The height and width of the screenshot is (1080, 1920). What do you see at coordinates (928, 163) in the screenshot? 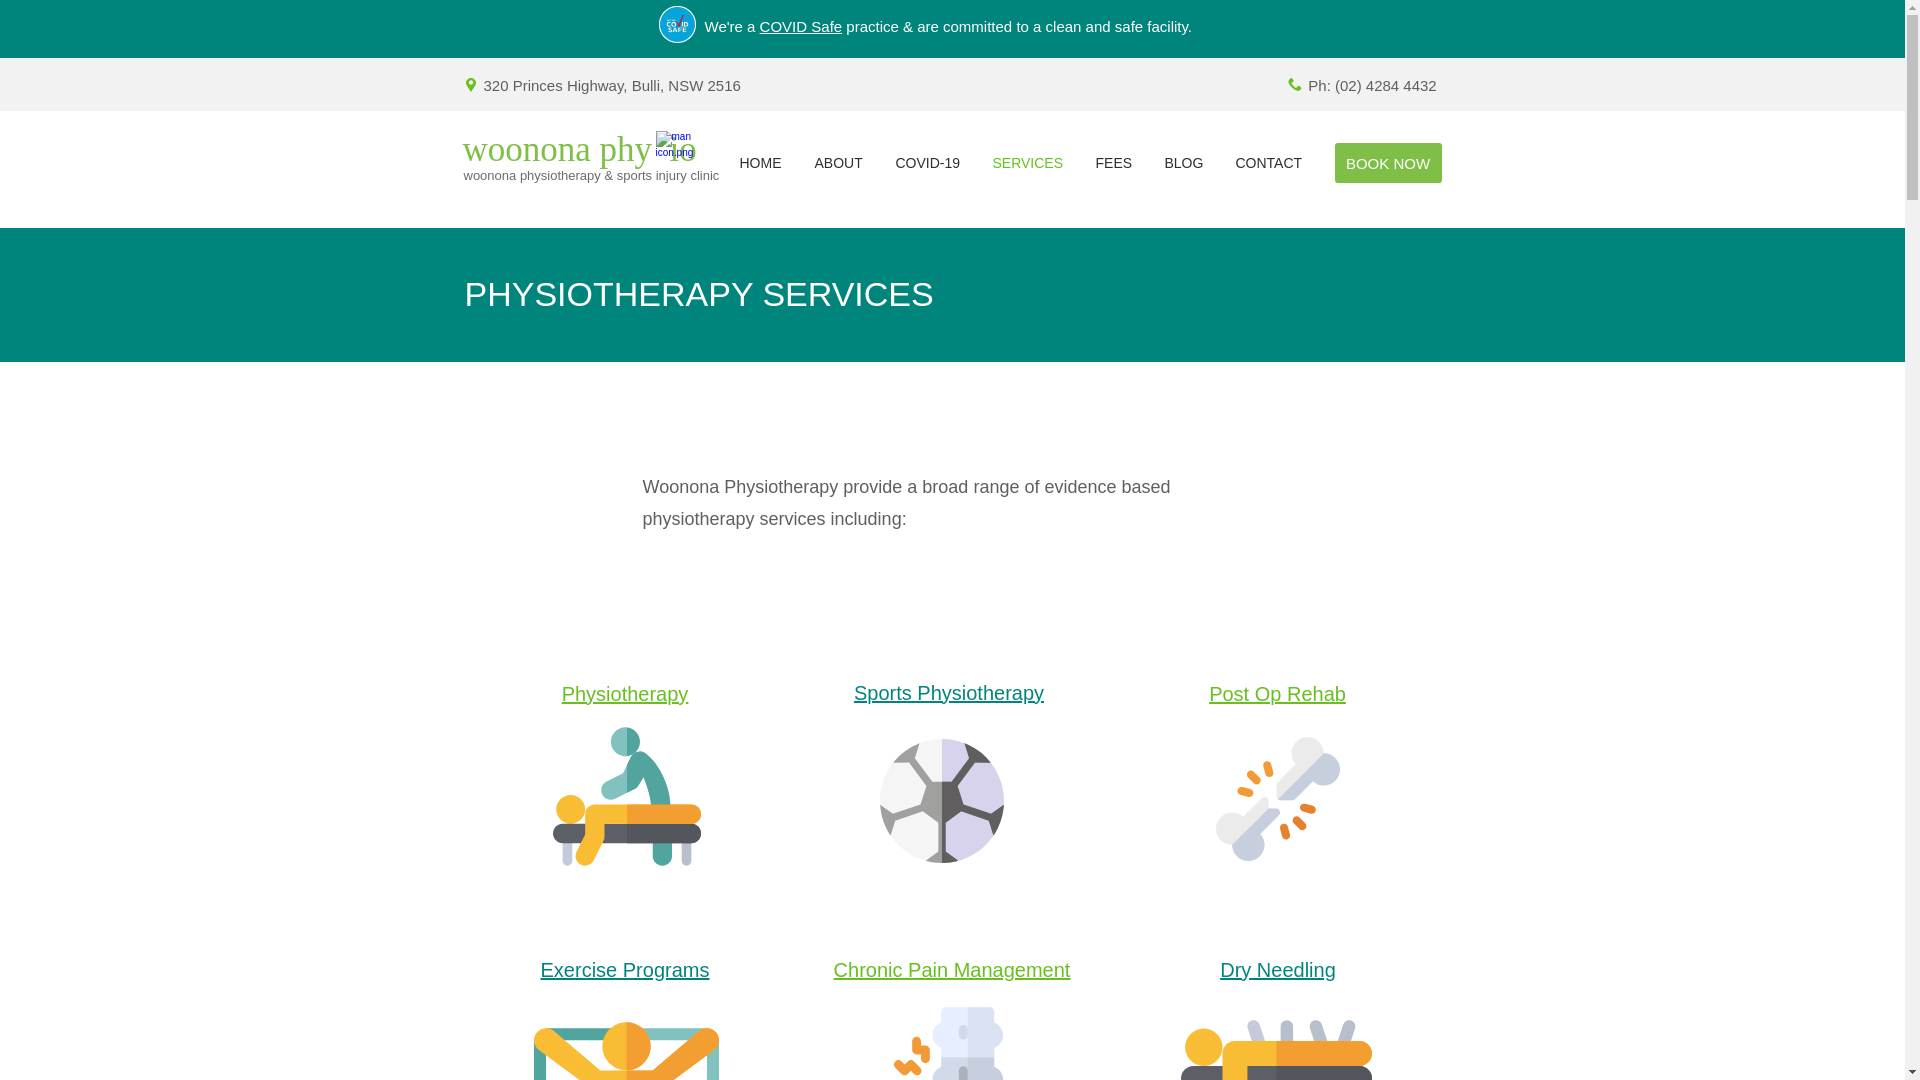
I see `COVID-19` at bounding box center [928, 163].